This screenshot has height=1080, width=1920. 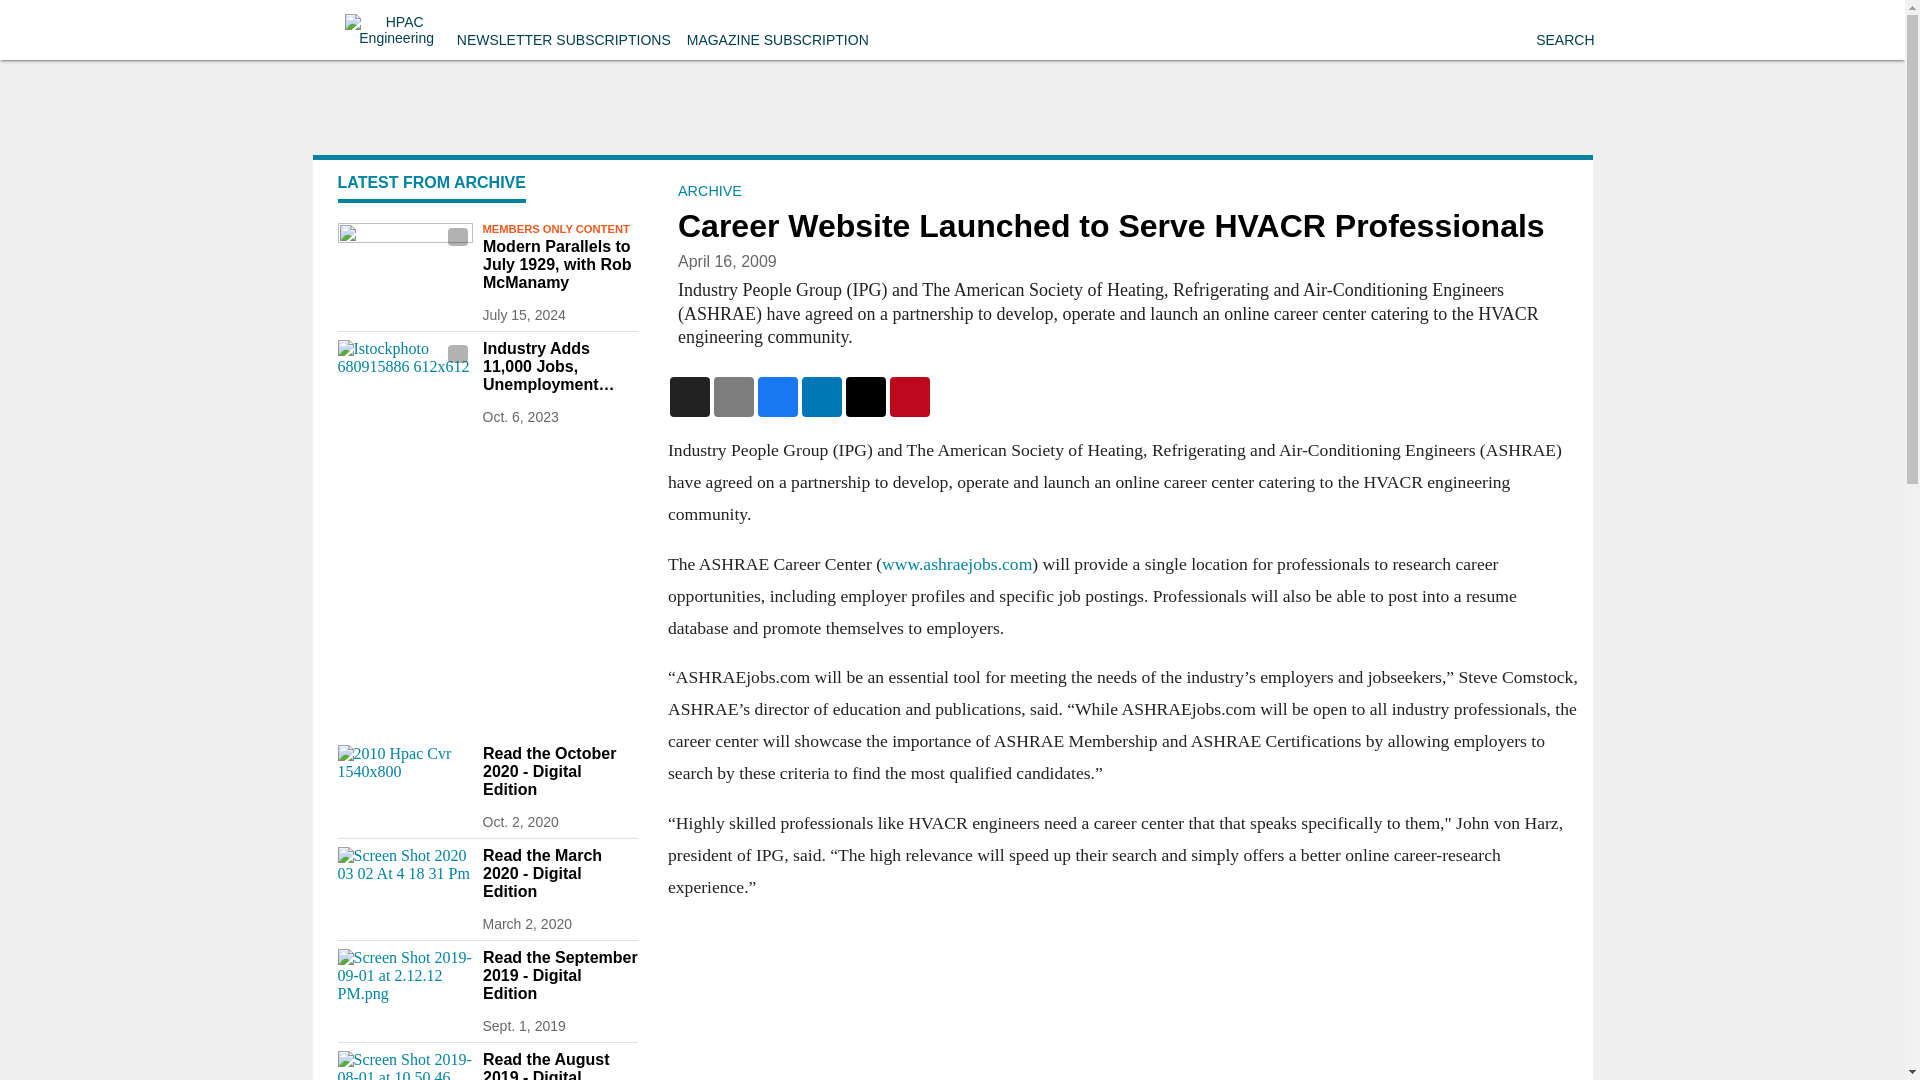 What do you see at coordinates (404, 1065) in the screenshot?
I see `Screen Shot 2019-08-01 at 10.50.46 AM.png` at bounding box center [404, 1065].